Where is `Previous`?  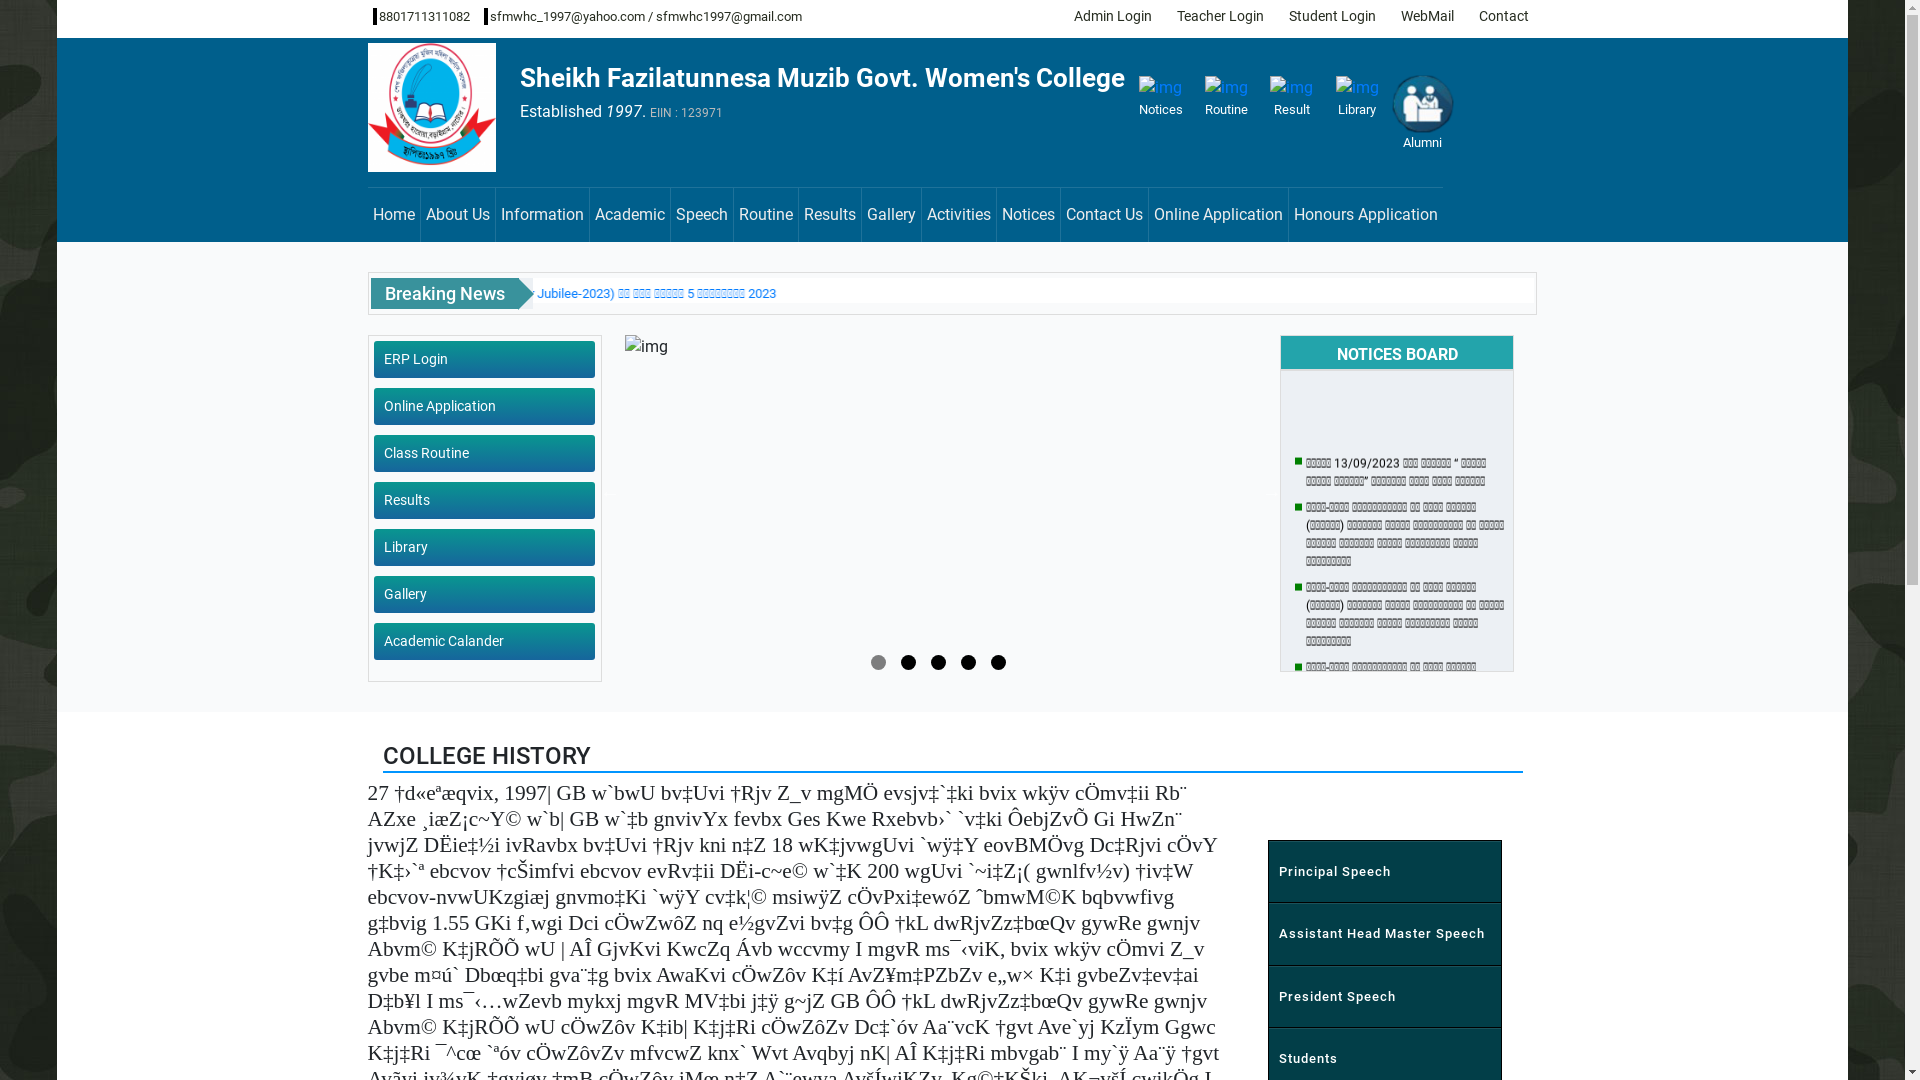 Previous is located at coordinates (610, 493).